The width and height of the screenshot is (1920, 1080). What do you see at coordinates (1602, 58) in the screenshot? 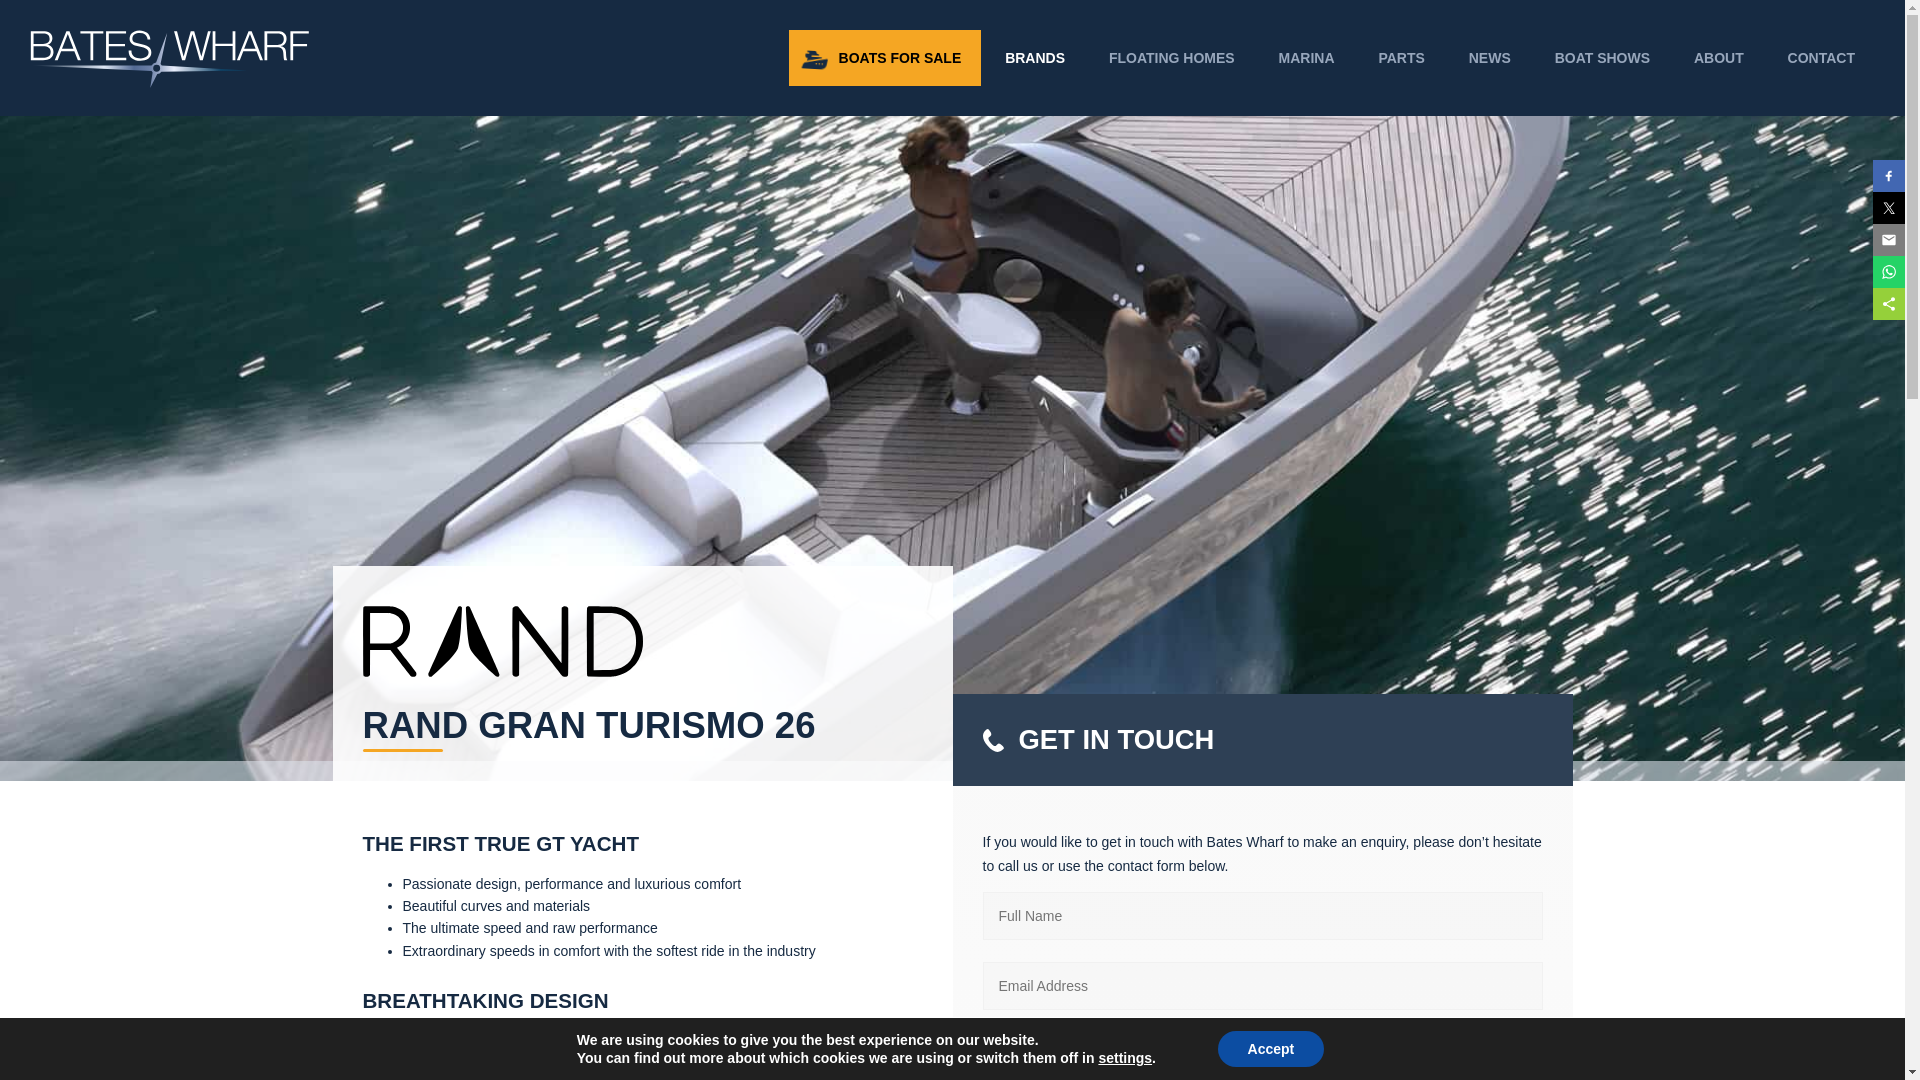
I see `BOAT SHOWS` at bounding box center [1602, 58].